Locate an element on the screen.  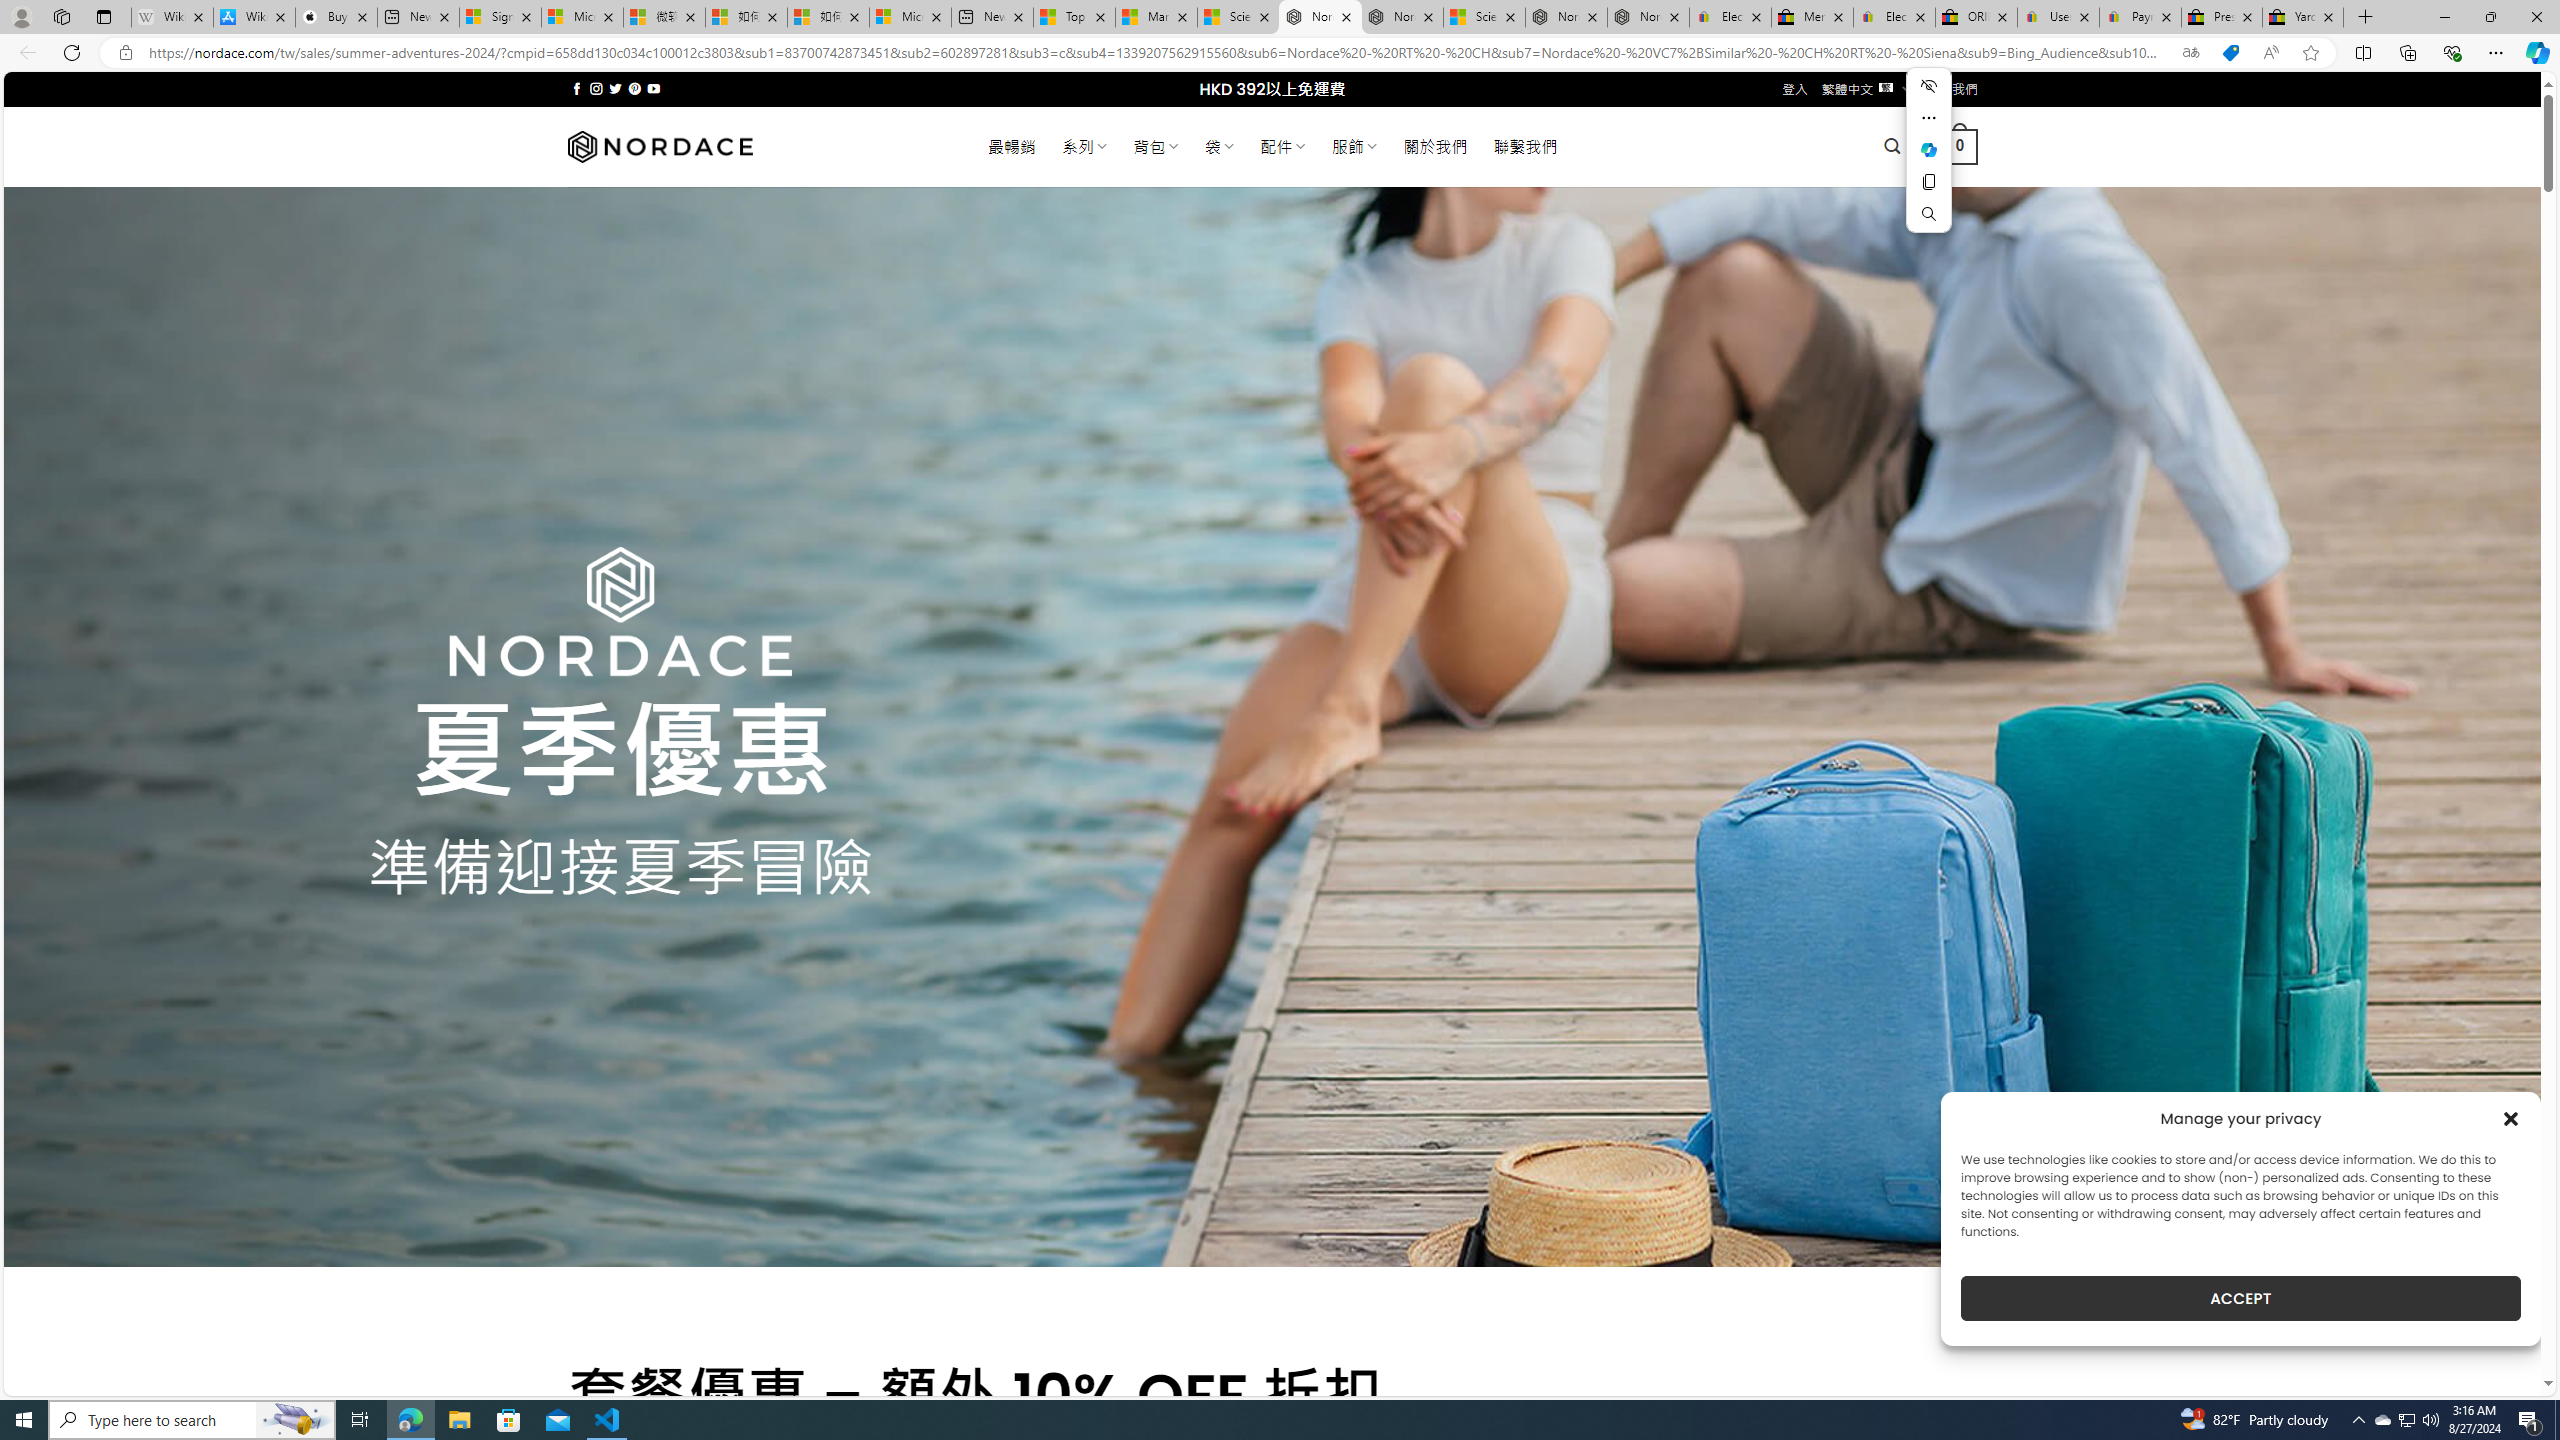
ACCEPT is located at coordinates (2240, 1298).